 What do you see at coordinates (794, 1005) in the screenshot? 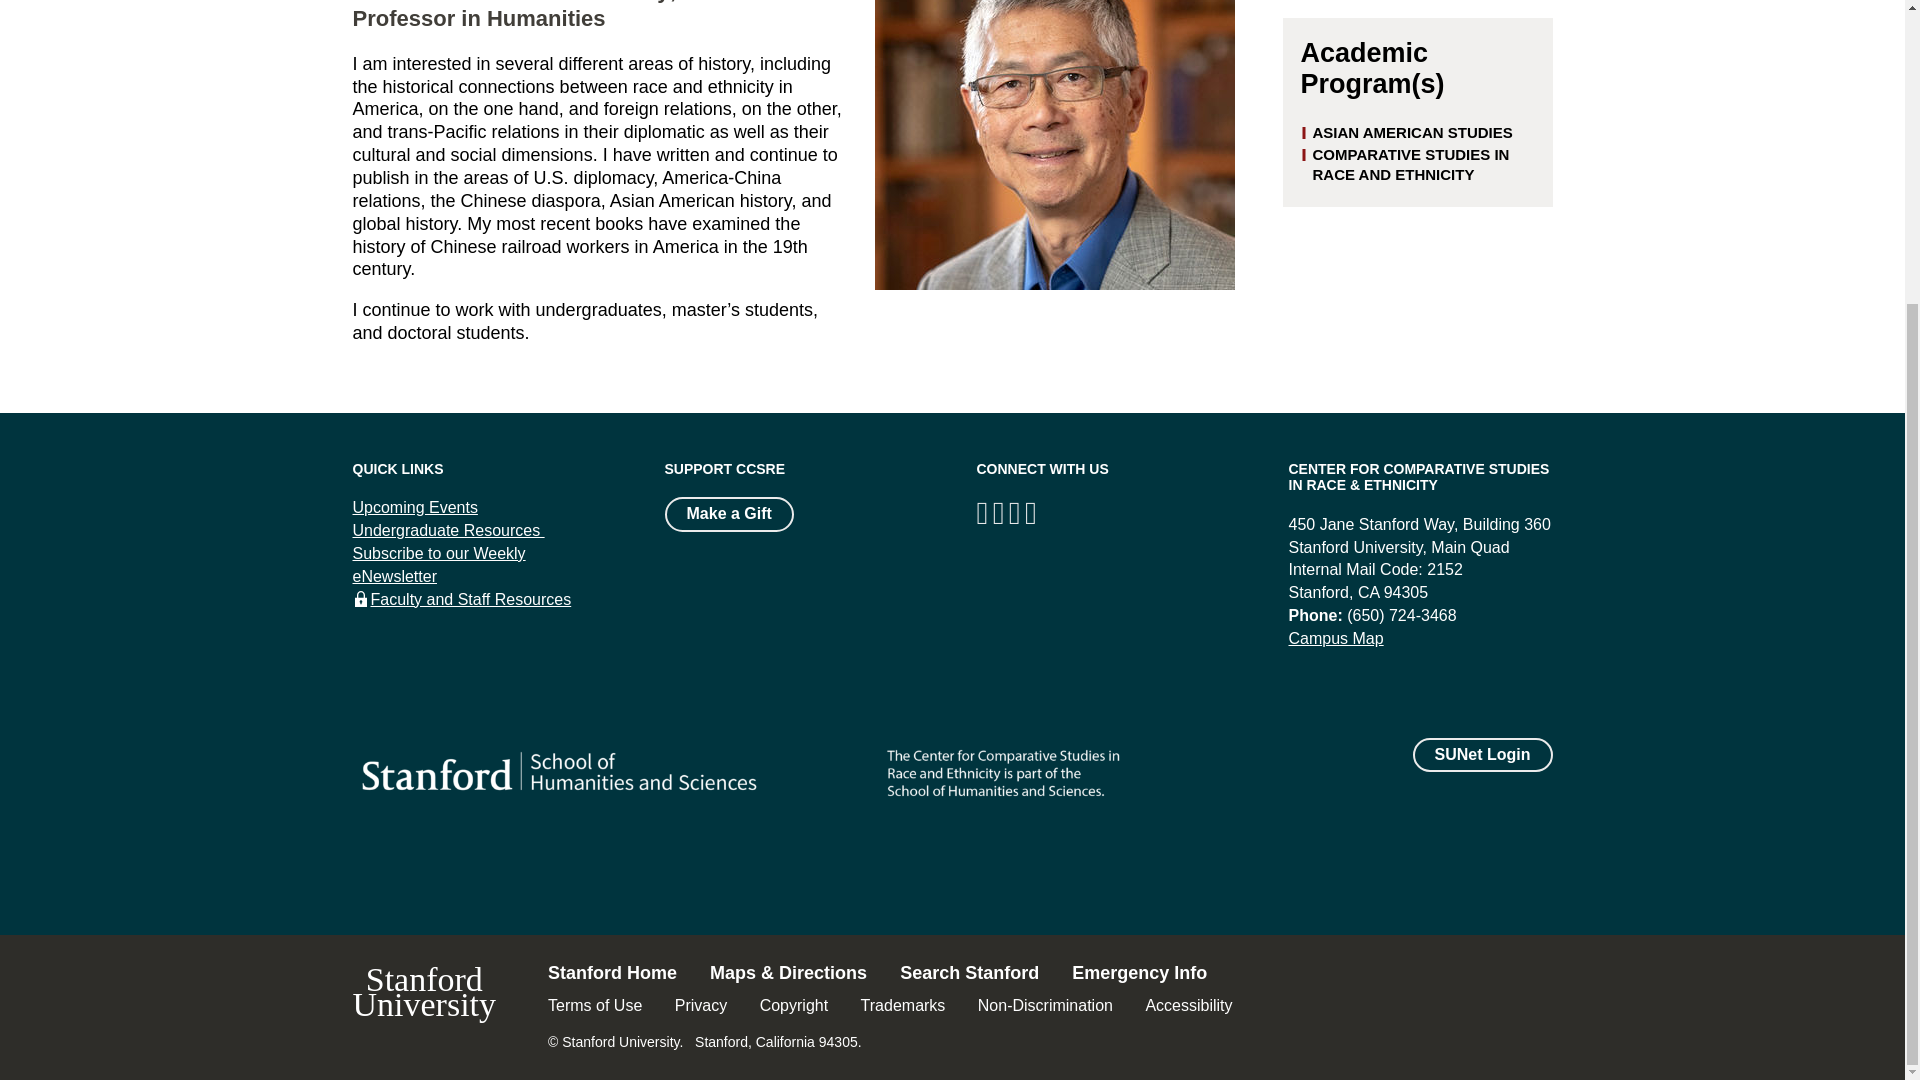
I see `Report alleged copyright infringement` at bounding box center [794, 1005].